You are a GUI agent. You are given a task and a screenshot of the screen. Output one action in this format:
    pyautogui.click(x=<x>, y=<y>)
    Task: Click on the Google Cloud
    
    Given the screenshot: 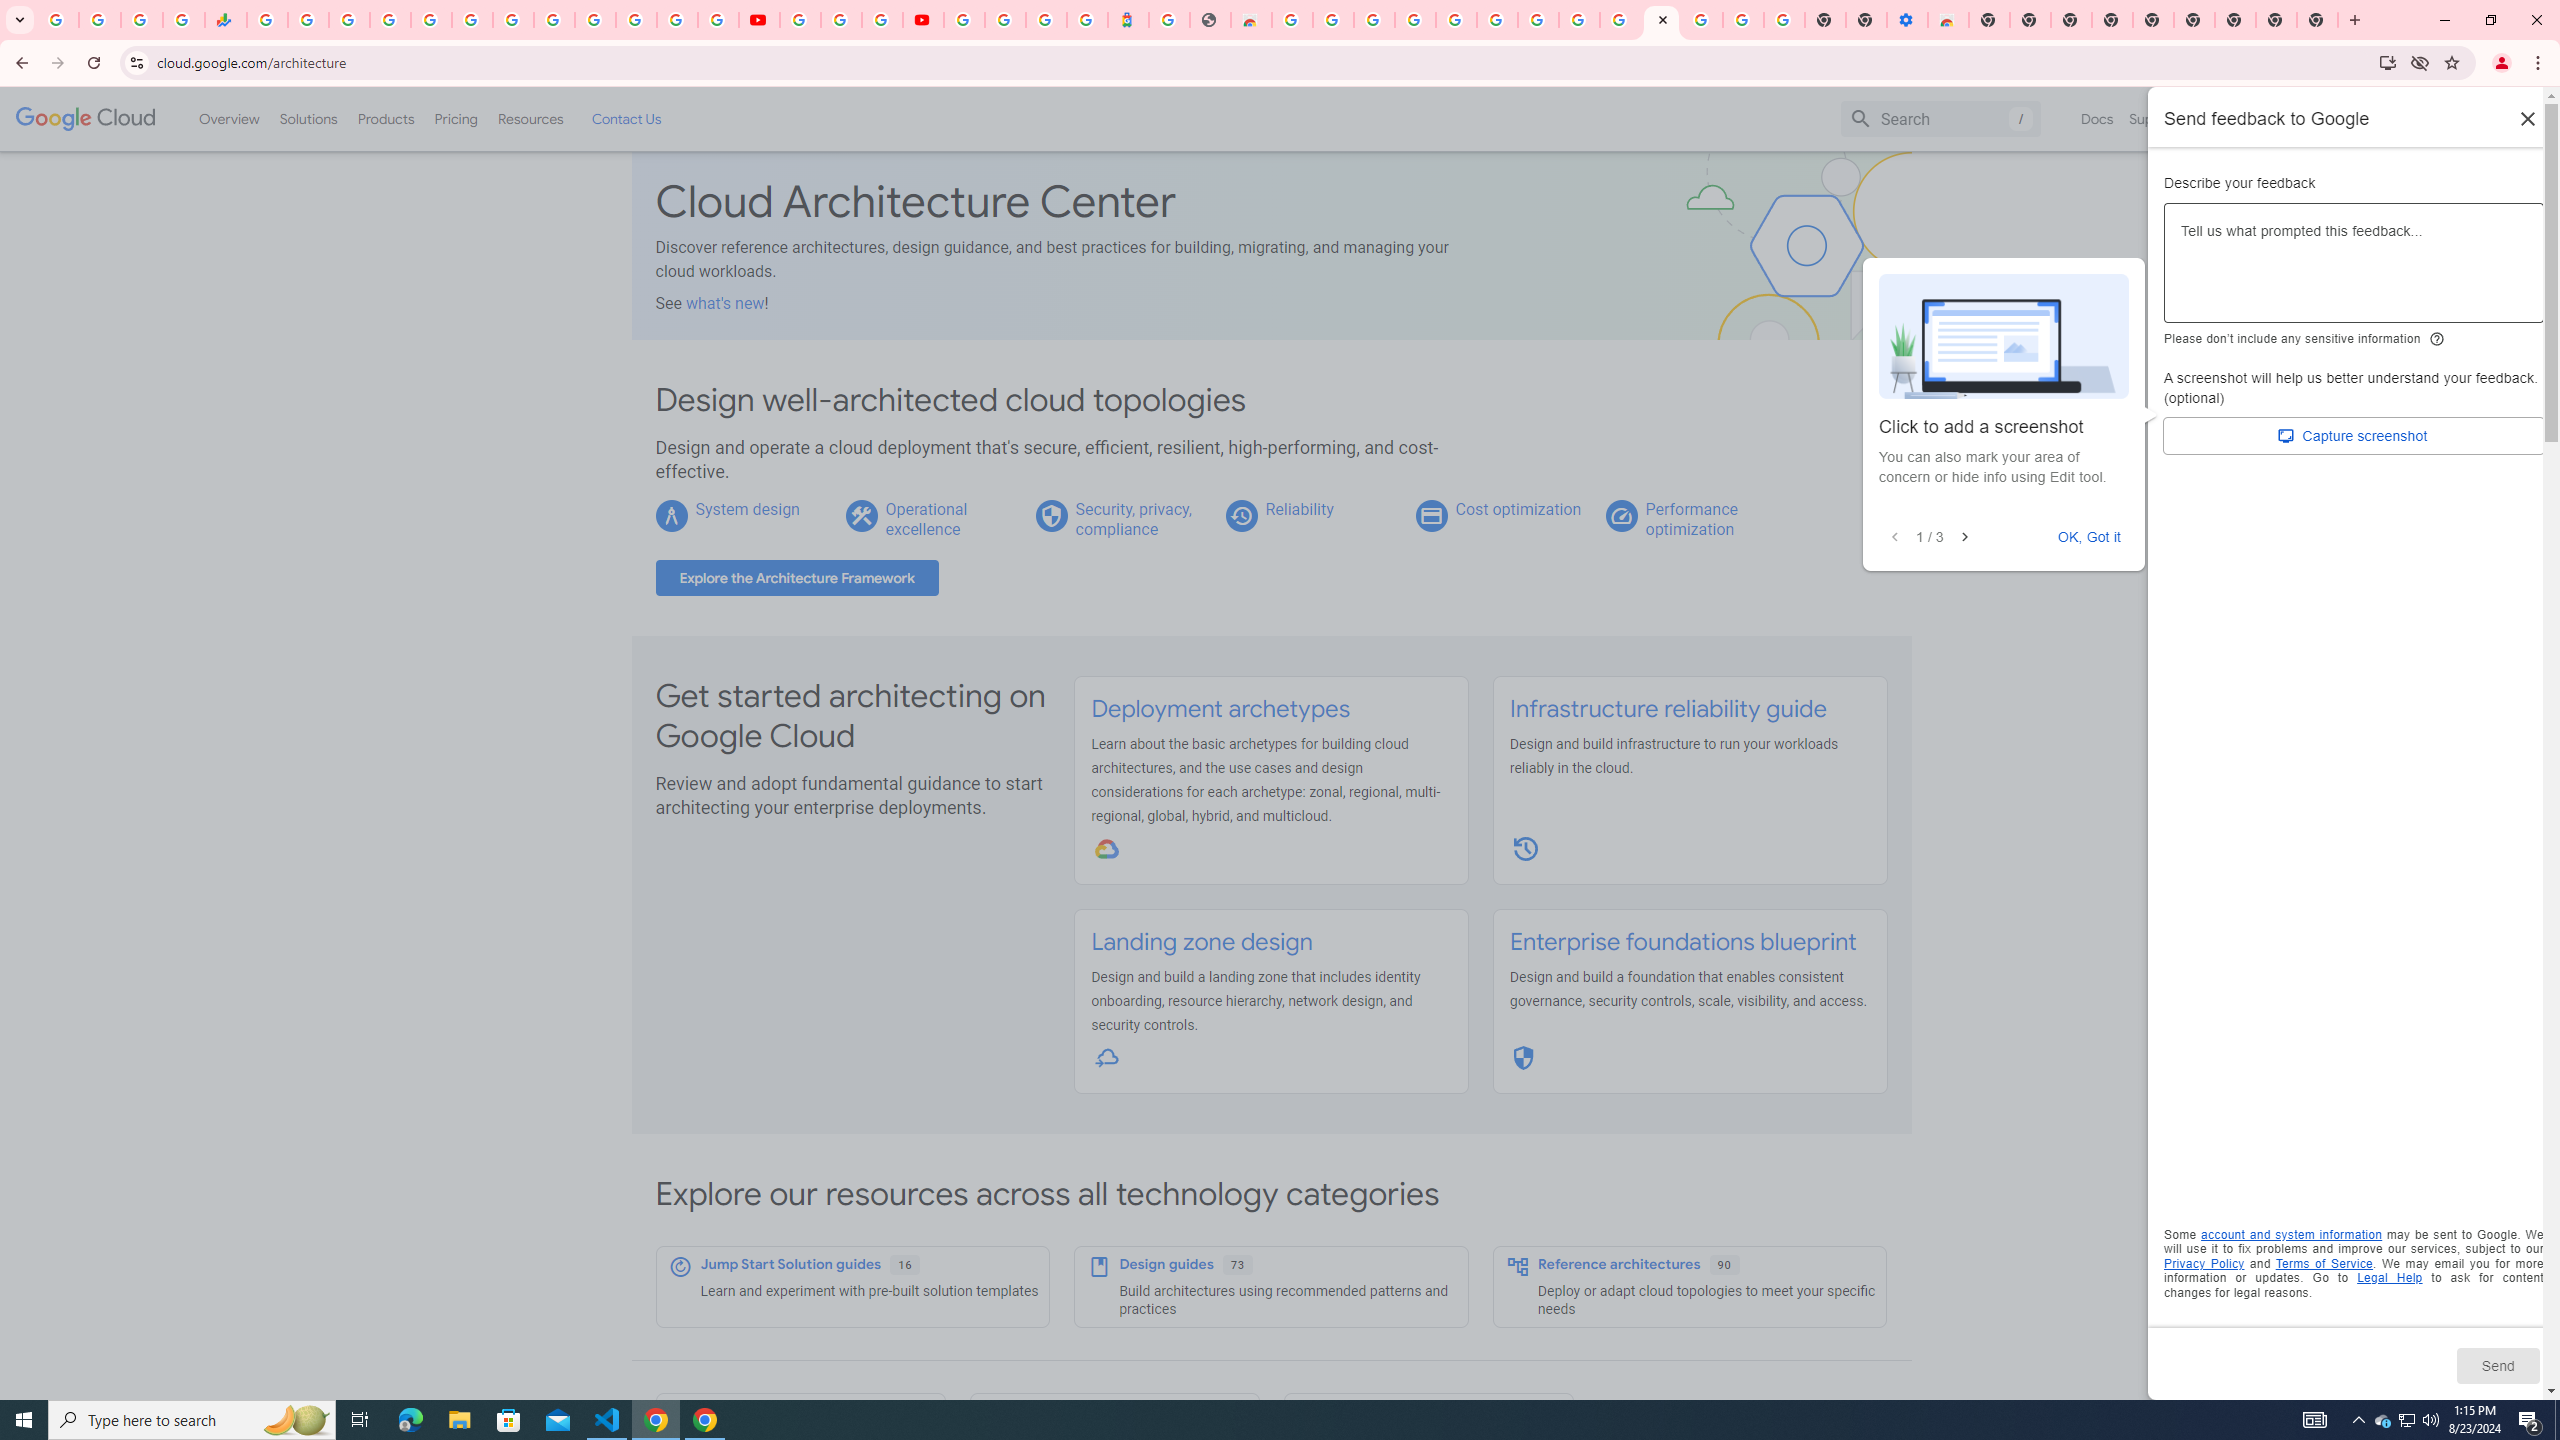 What is the action you would take?
    pyautogui.click(x=86, y=119)
    